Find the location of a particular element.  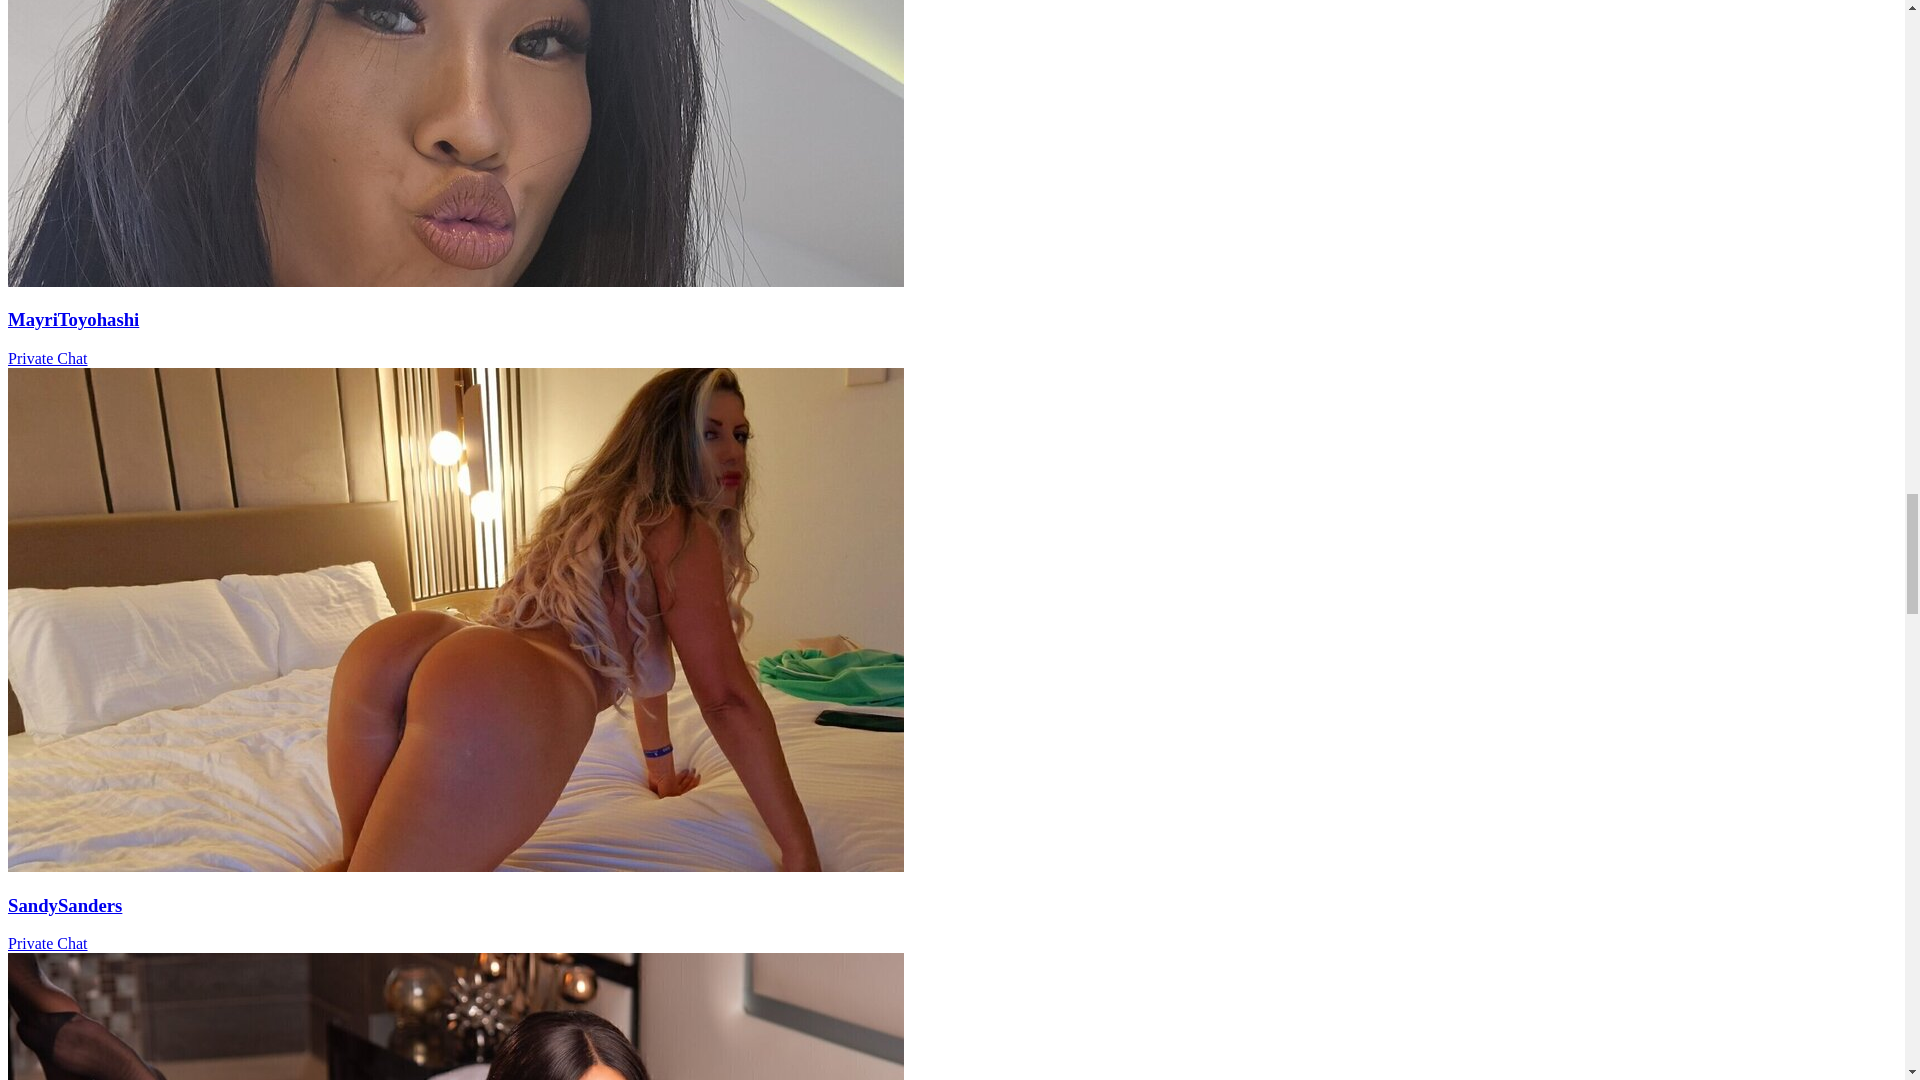

MayriToyohashi's is located at coordinates (456, 282).